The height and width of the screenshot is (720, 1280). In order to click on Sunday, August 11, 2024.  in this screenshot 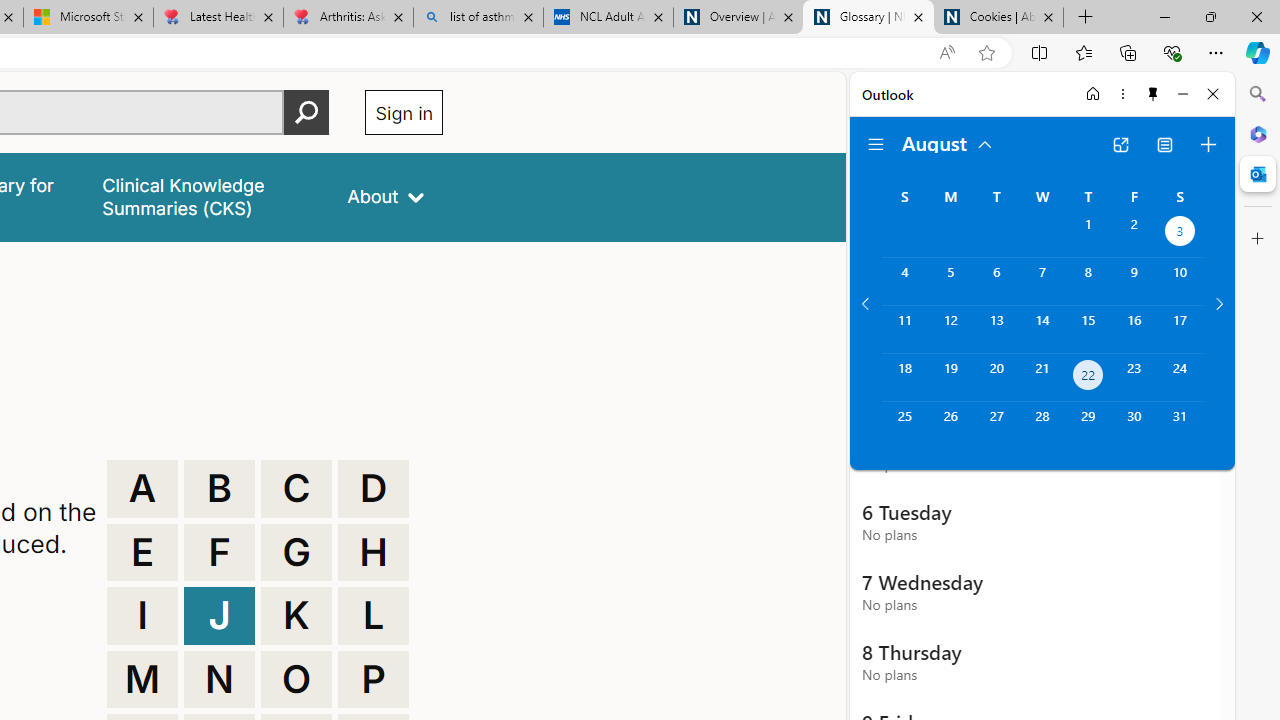, I will do `click(904, 329)`.